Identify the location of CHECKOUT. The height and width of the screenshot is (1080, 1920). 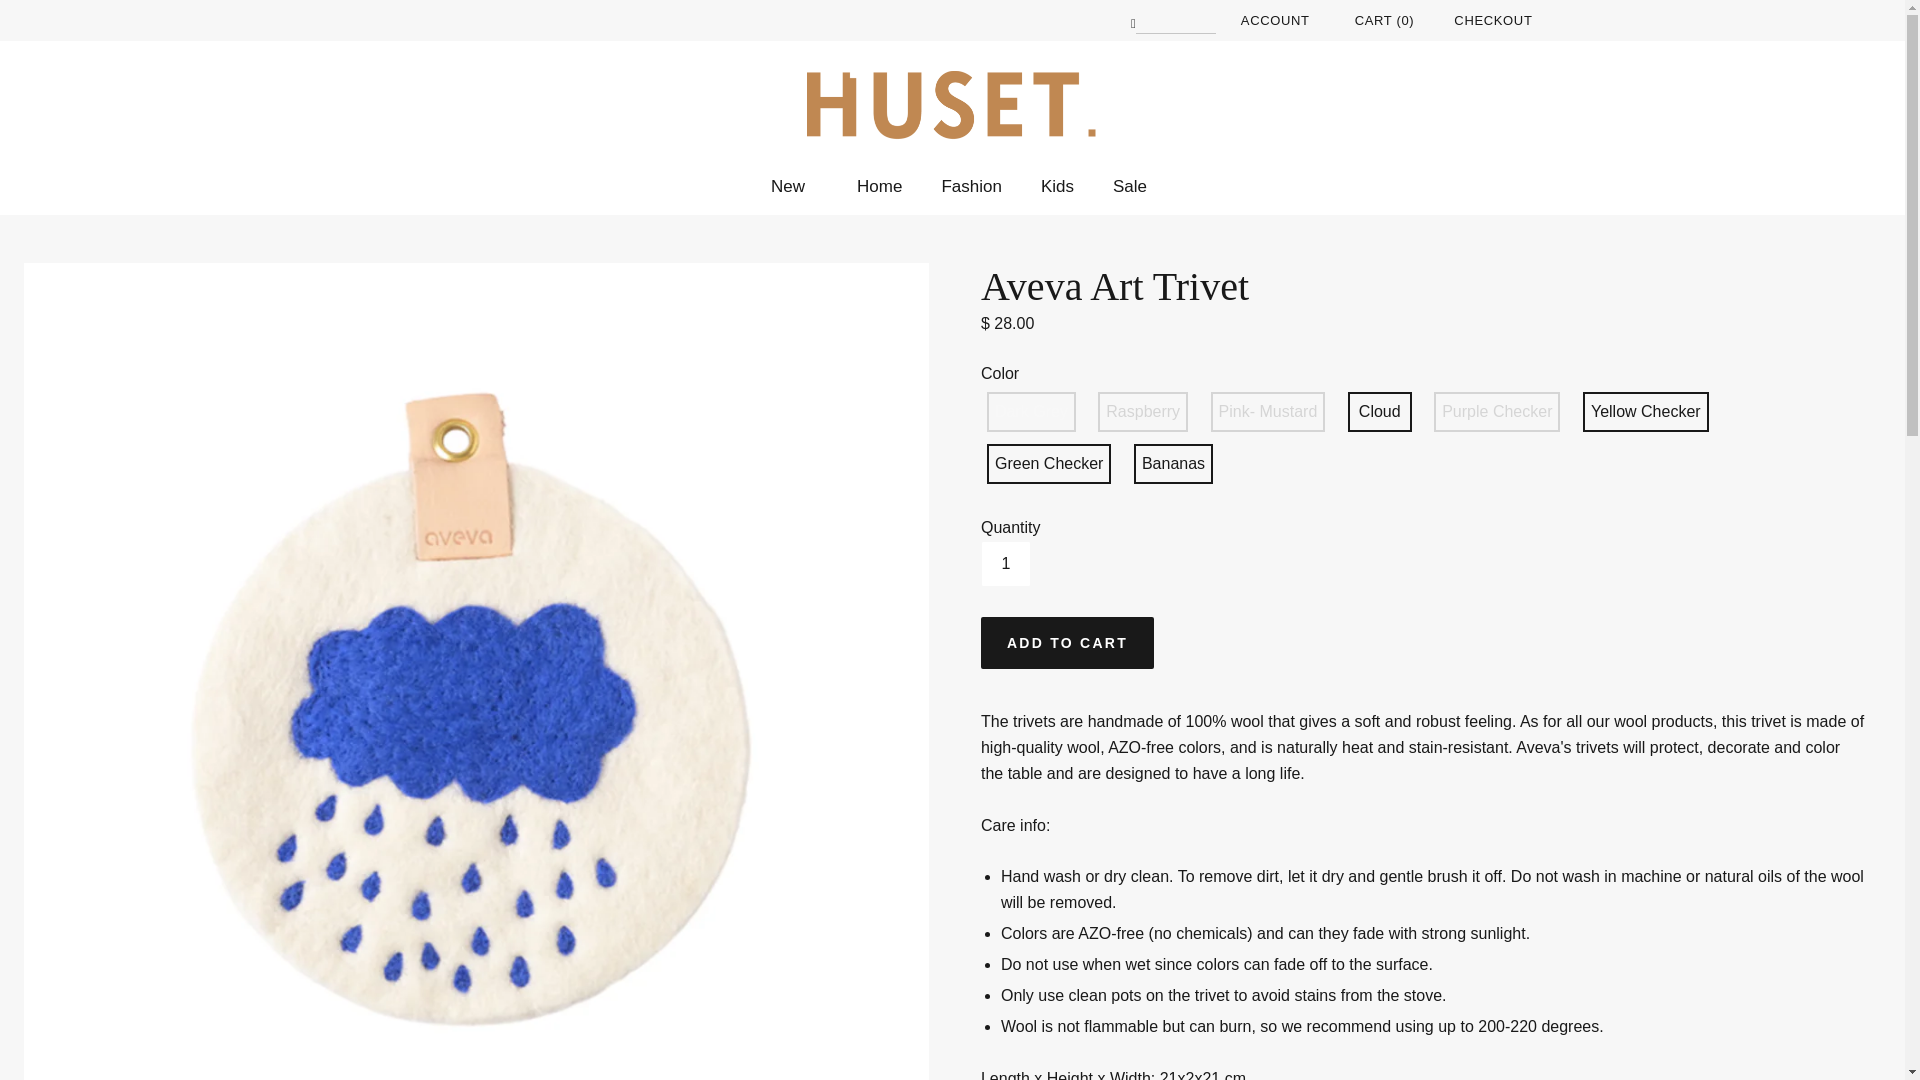
(1492, 20).